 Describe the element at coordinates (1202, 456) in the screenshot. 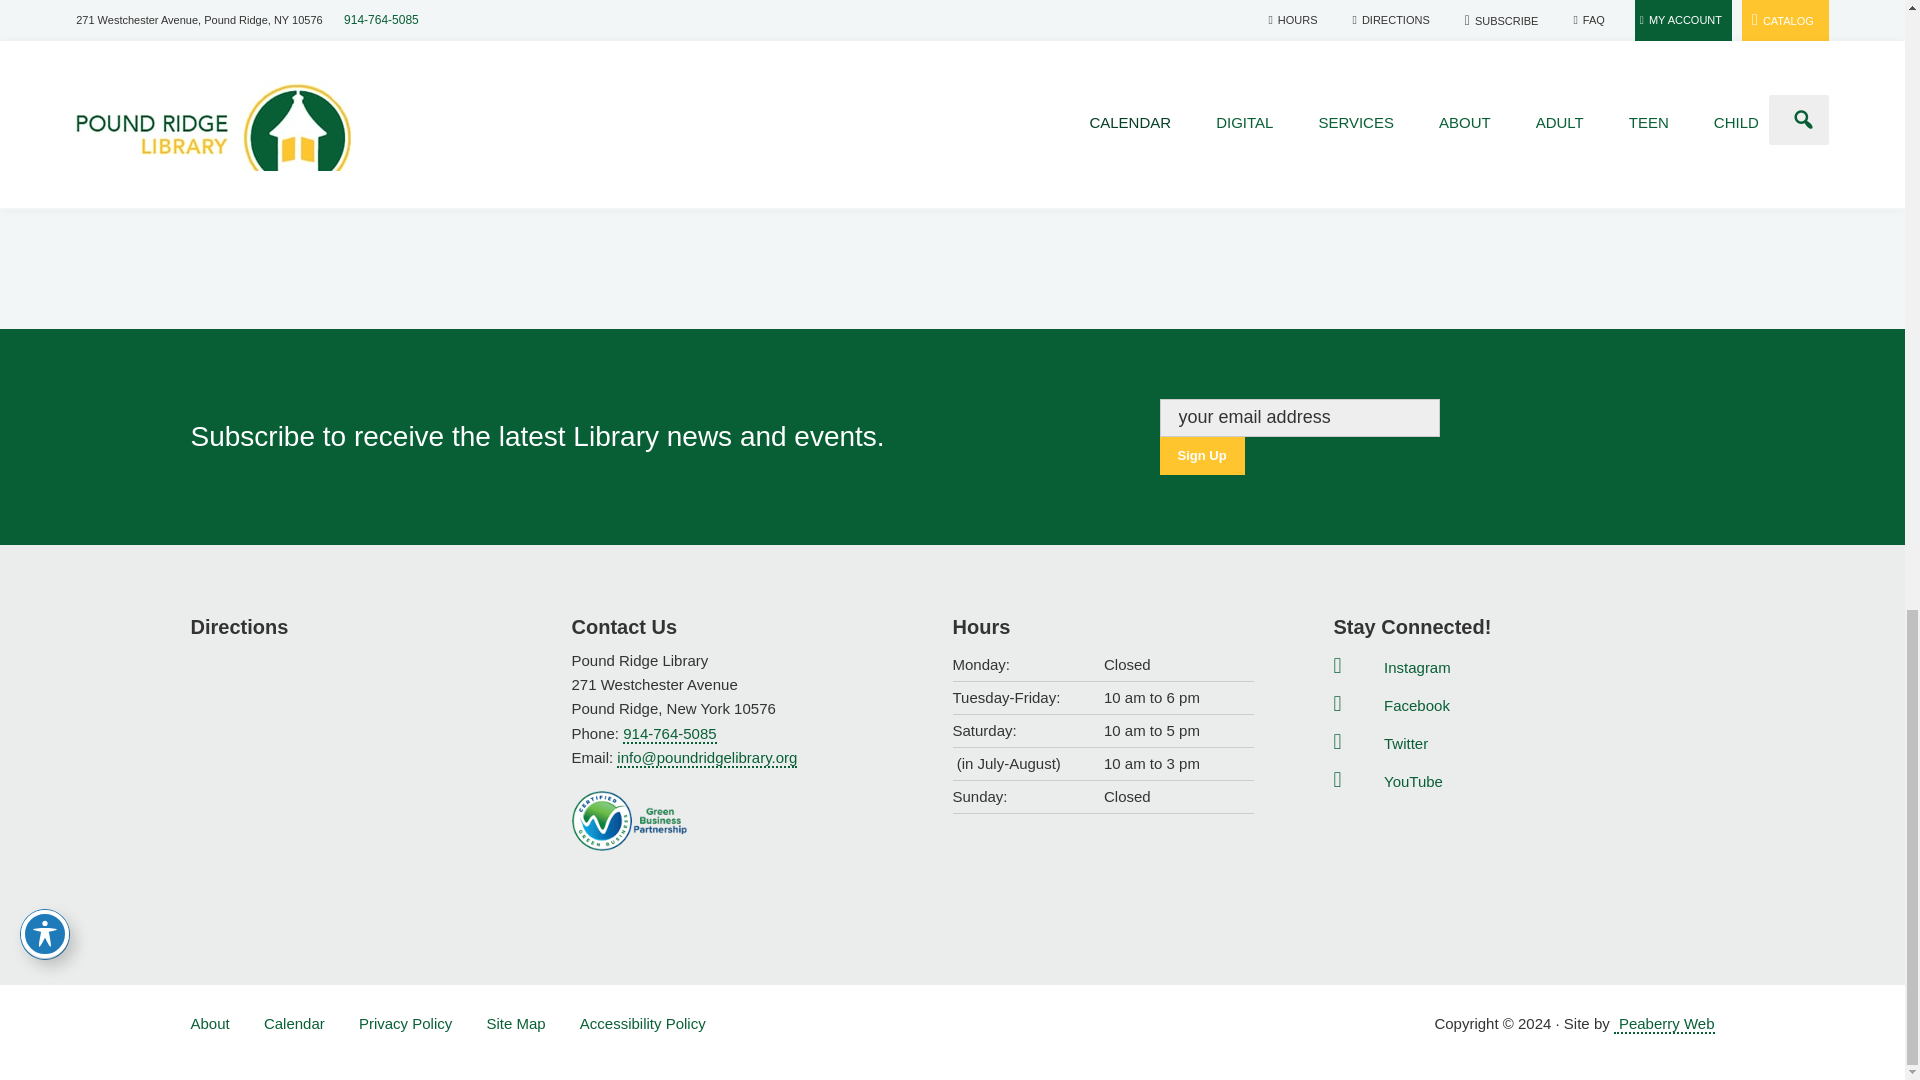

I see `Sign Up` at that location.